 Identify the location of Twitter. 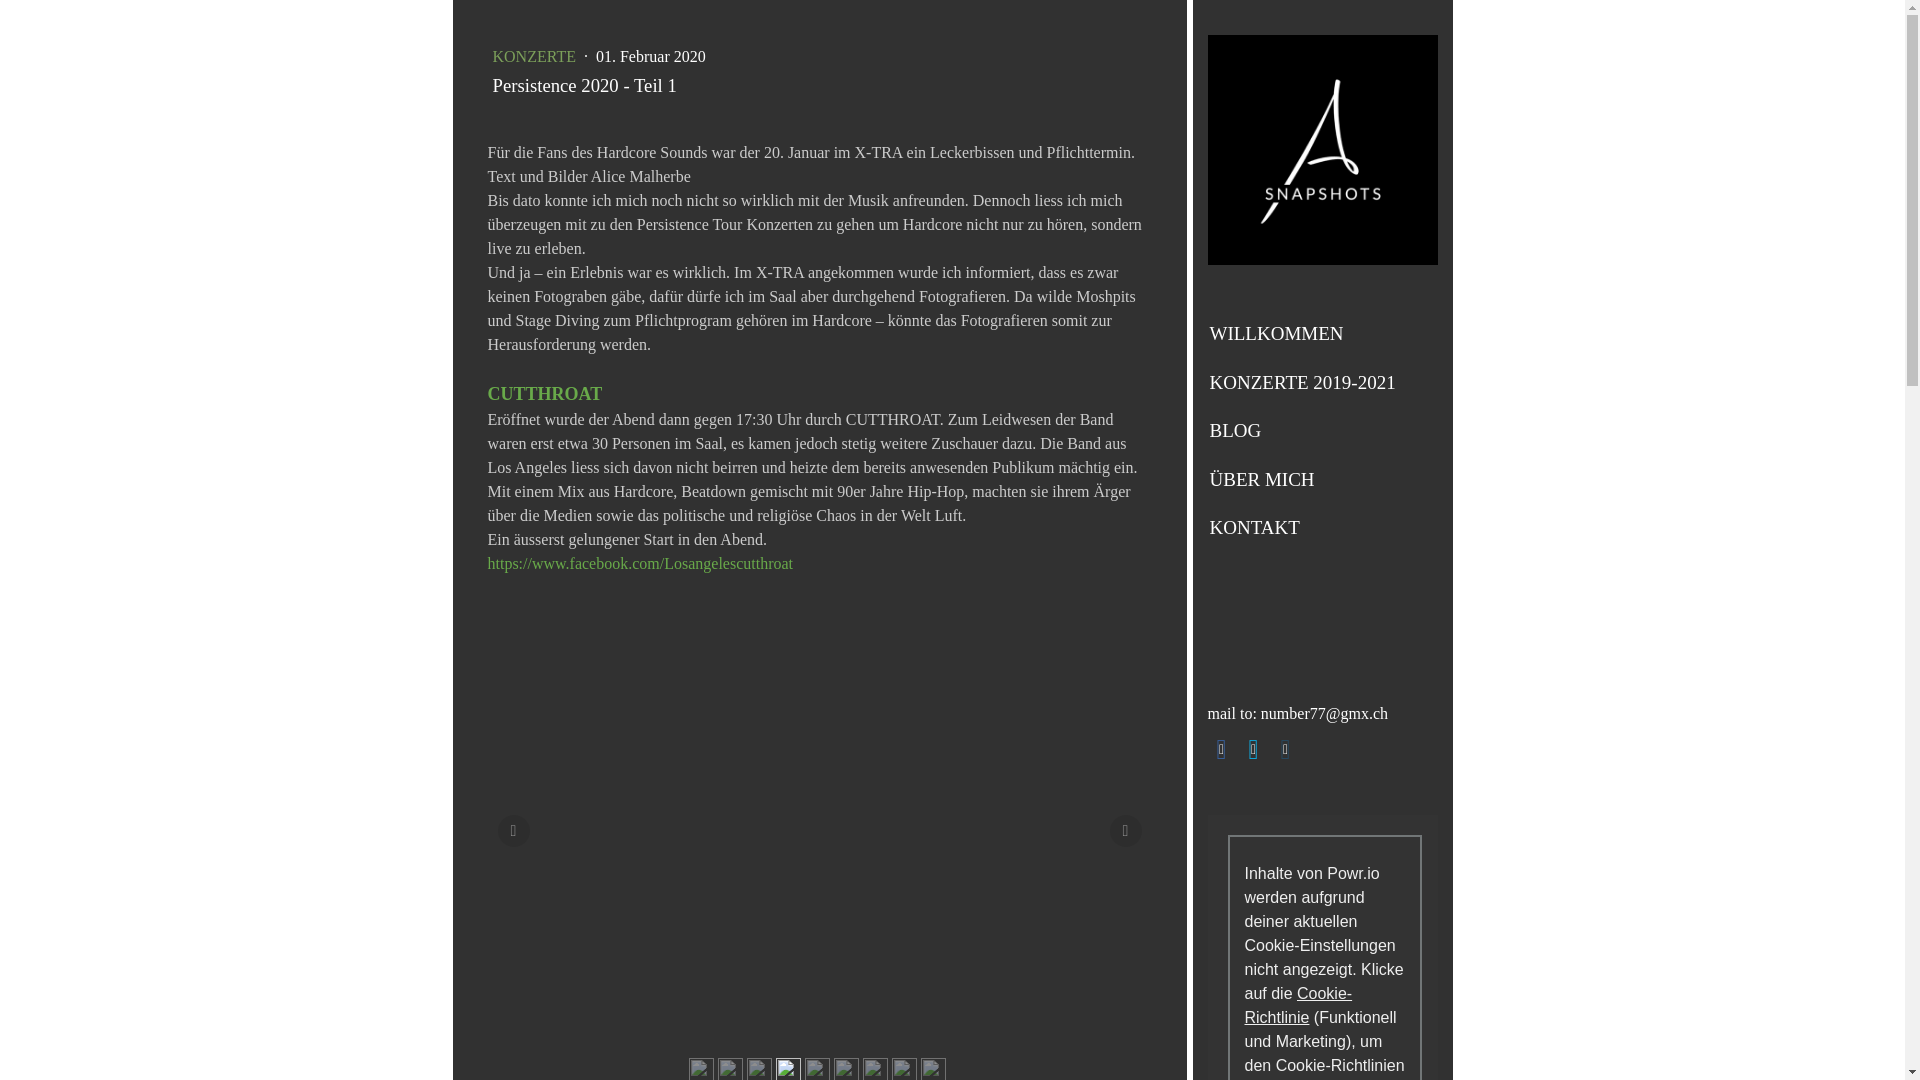
(1254, 750).